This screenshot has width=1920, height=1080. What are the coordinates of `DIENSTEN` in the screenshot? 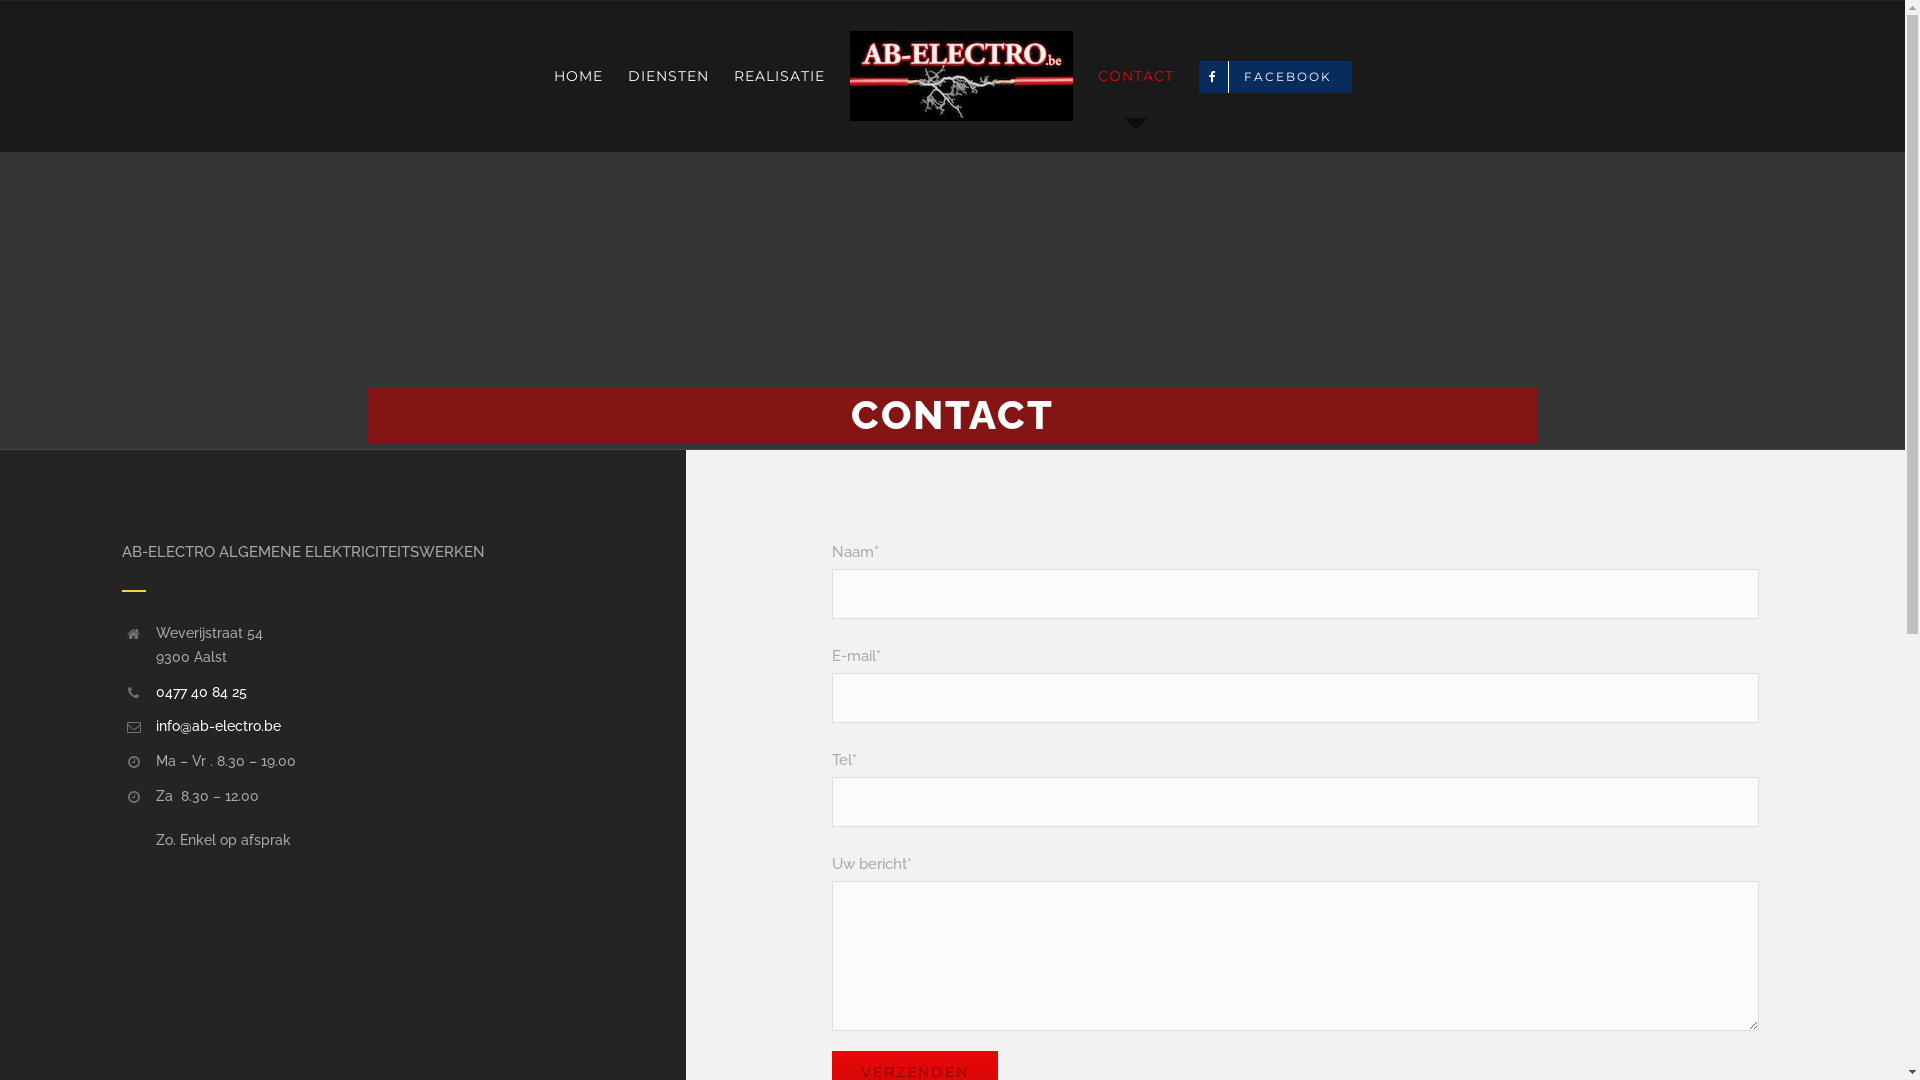 It's located at (668, 76).